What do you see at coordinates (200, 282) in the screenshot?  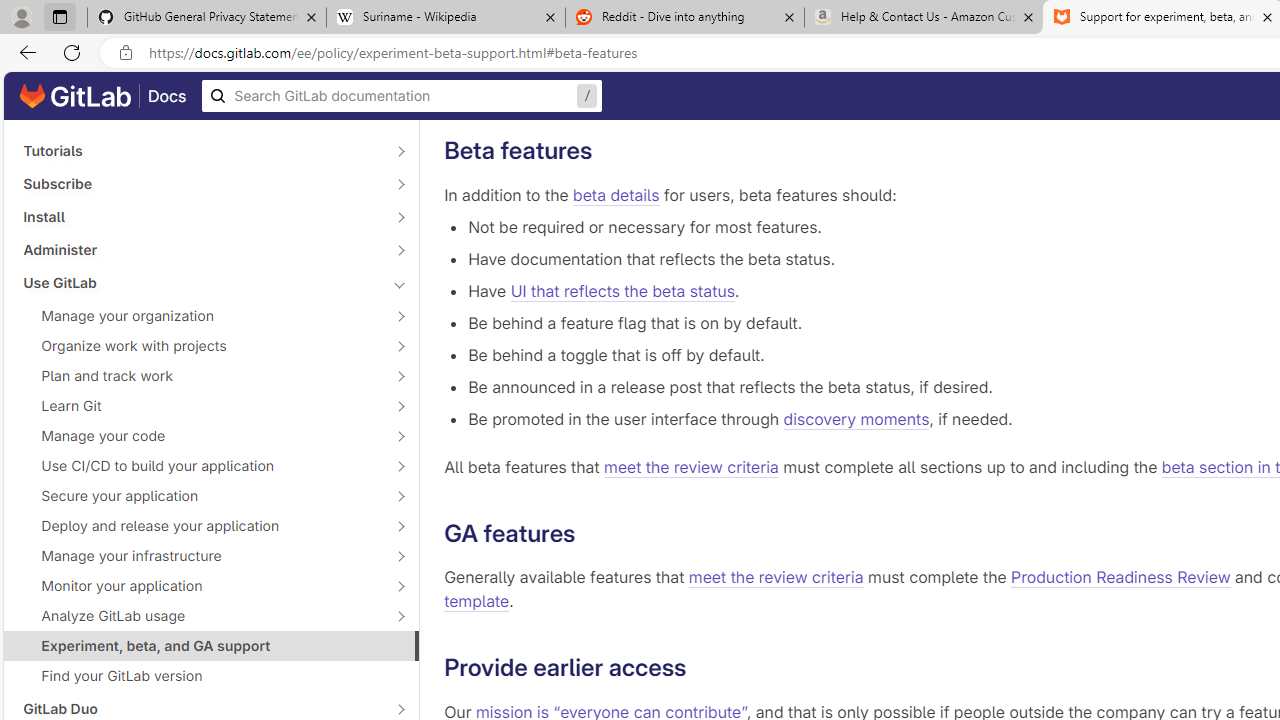 I see `Use GitLab` at bounding box center [200, 282].